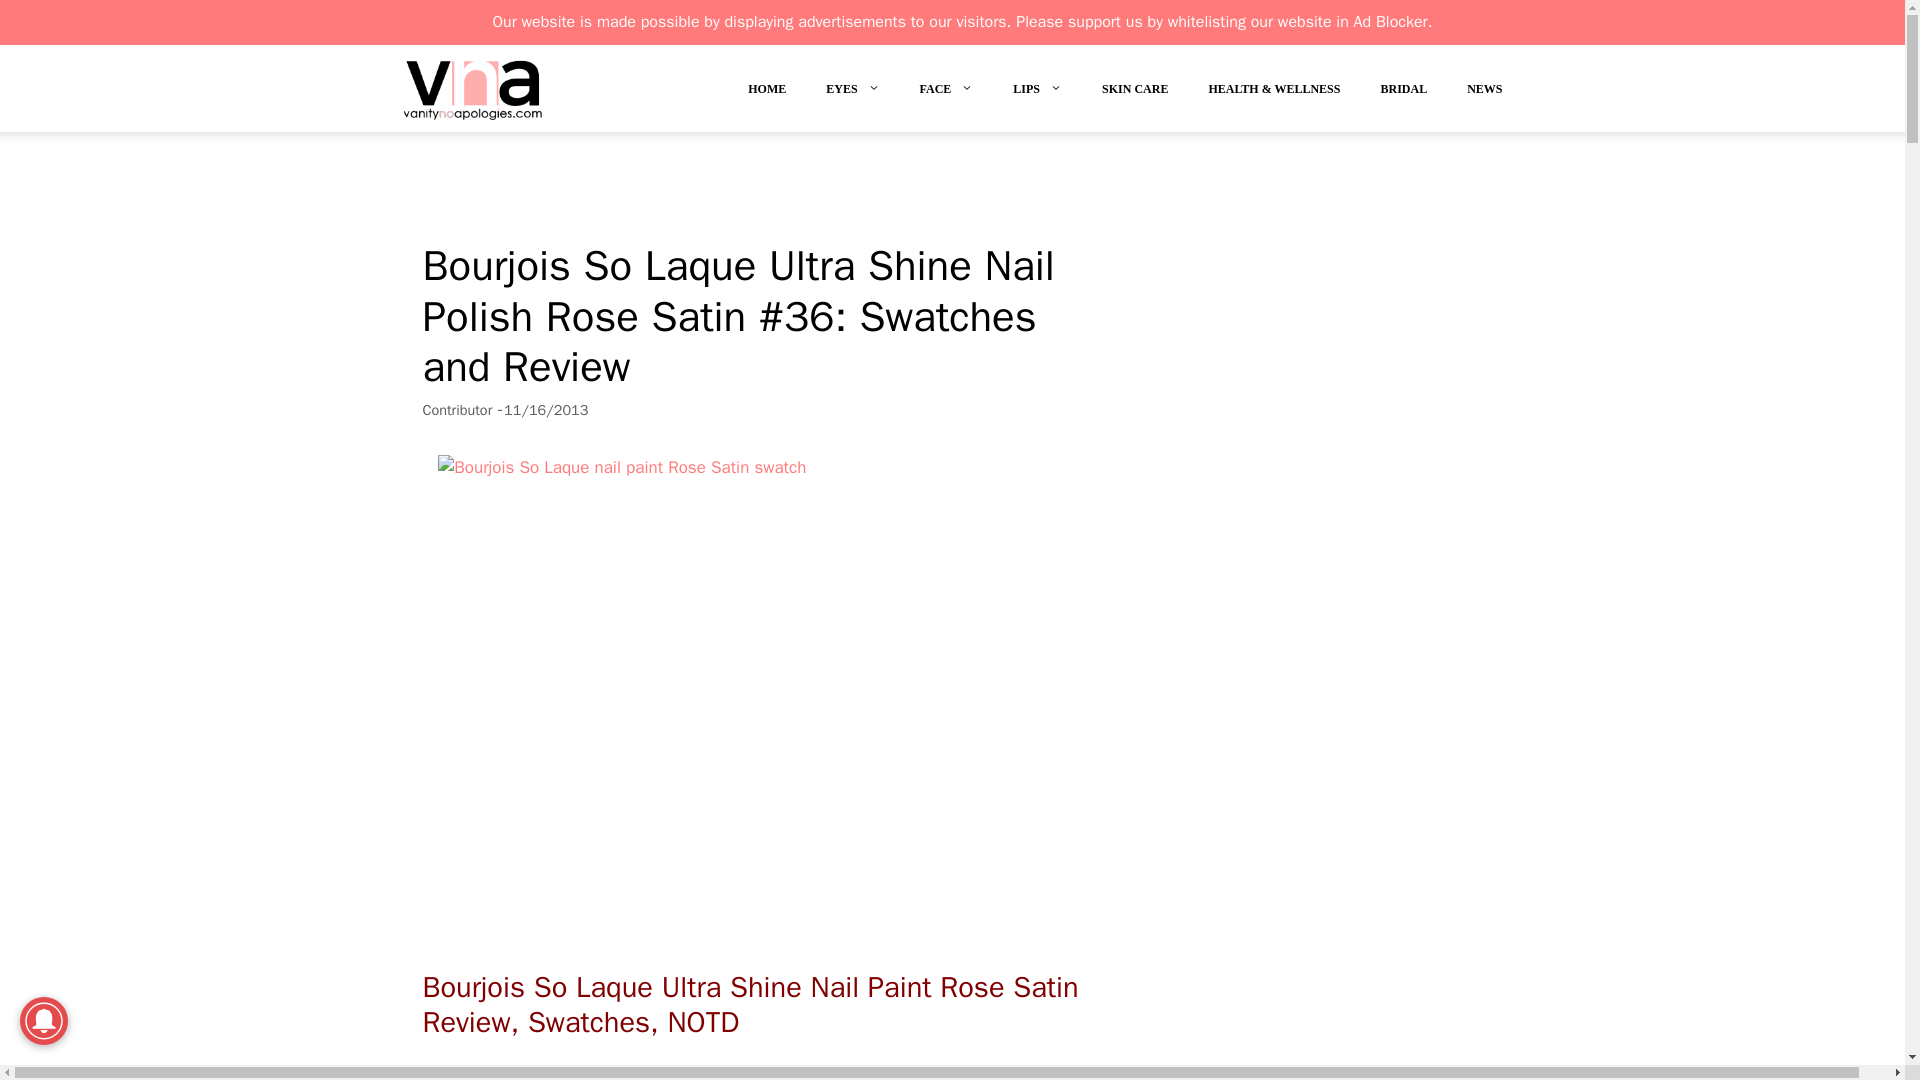 The width and height of the screenshot is (1920, 1080). What do you see at coordinates (456, 410) in the screenshot?
I see `View all posts by Contributor` at bounding box center [456, 410].